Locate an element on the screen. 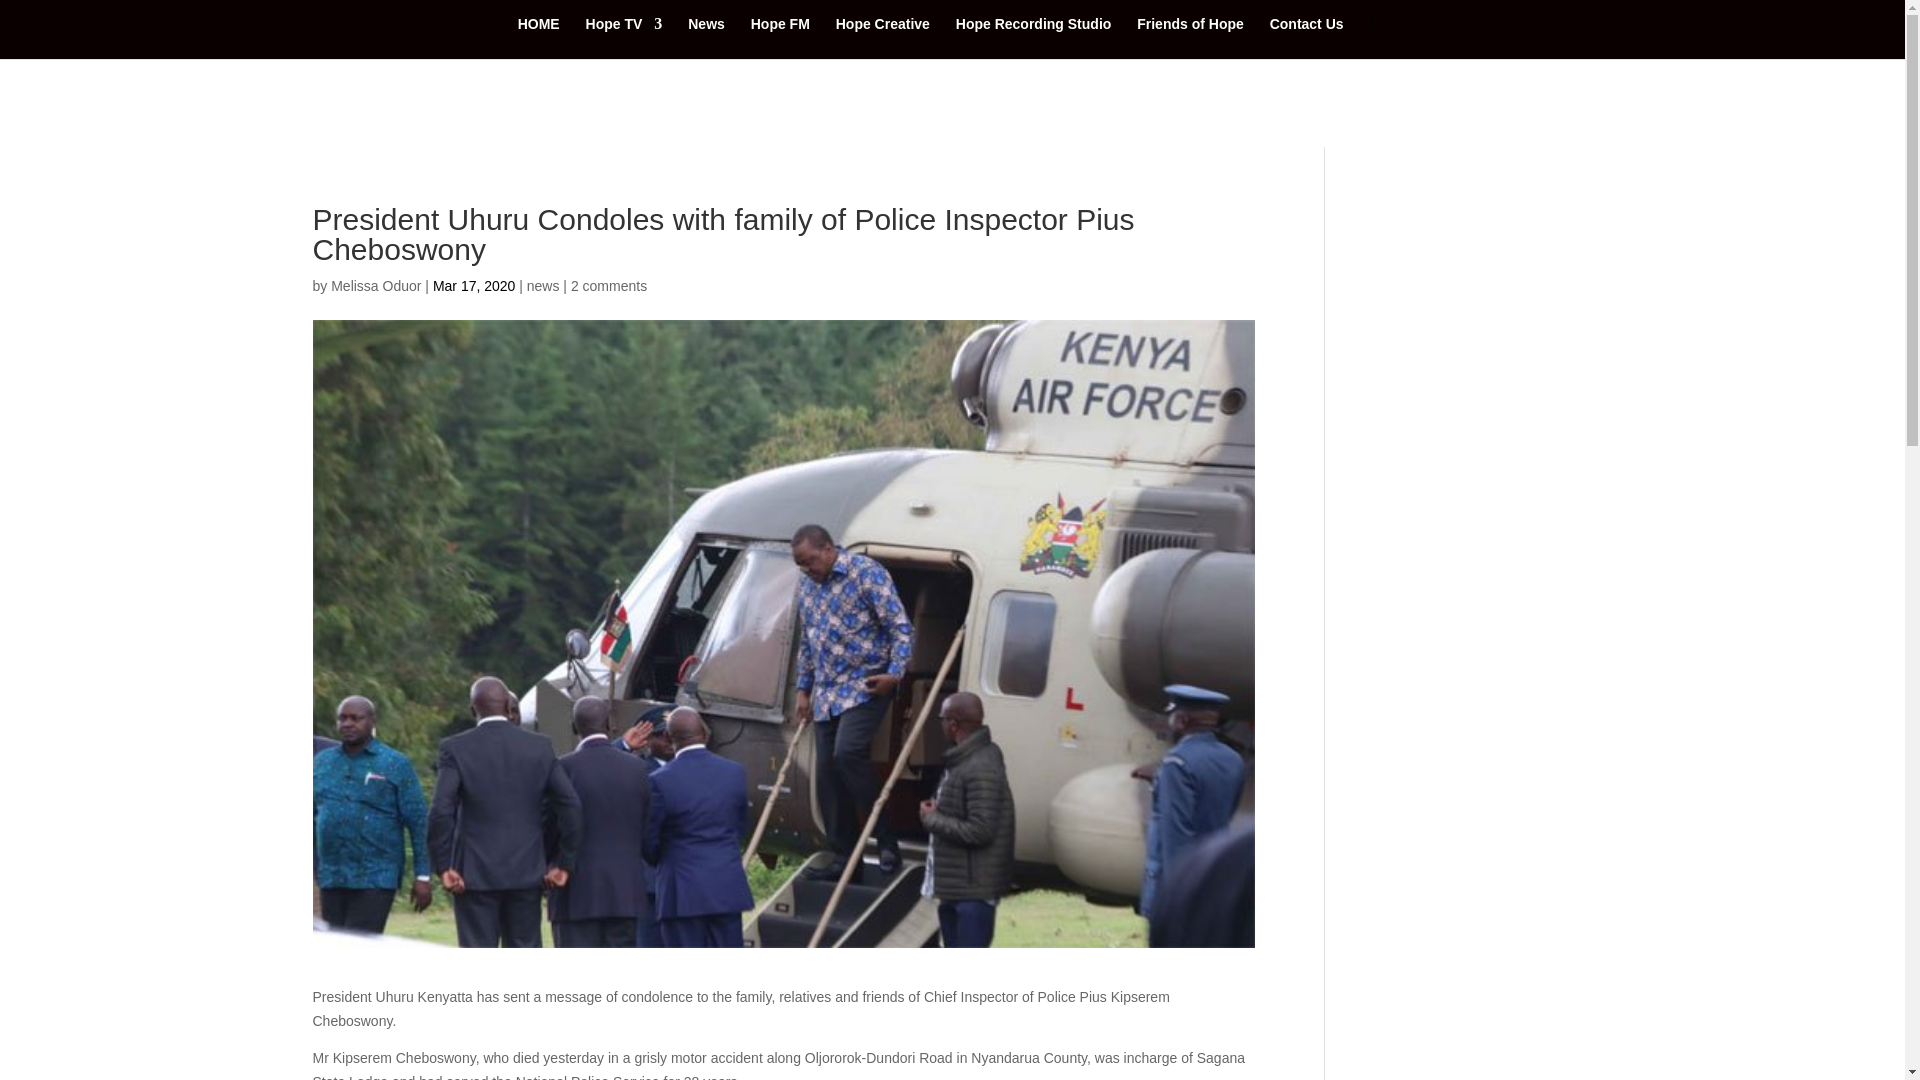  2 comments is located at coordinates (608, 285).